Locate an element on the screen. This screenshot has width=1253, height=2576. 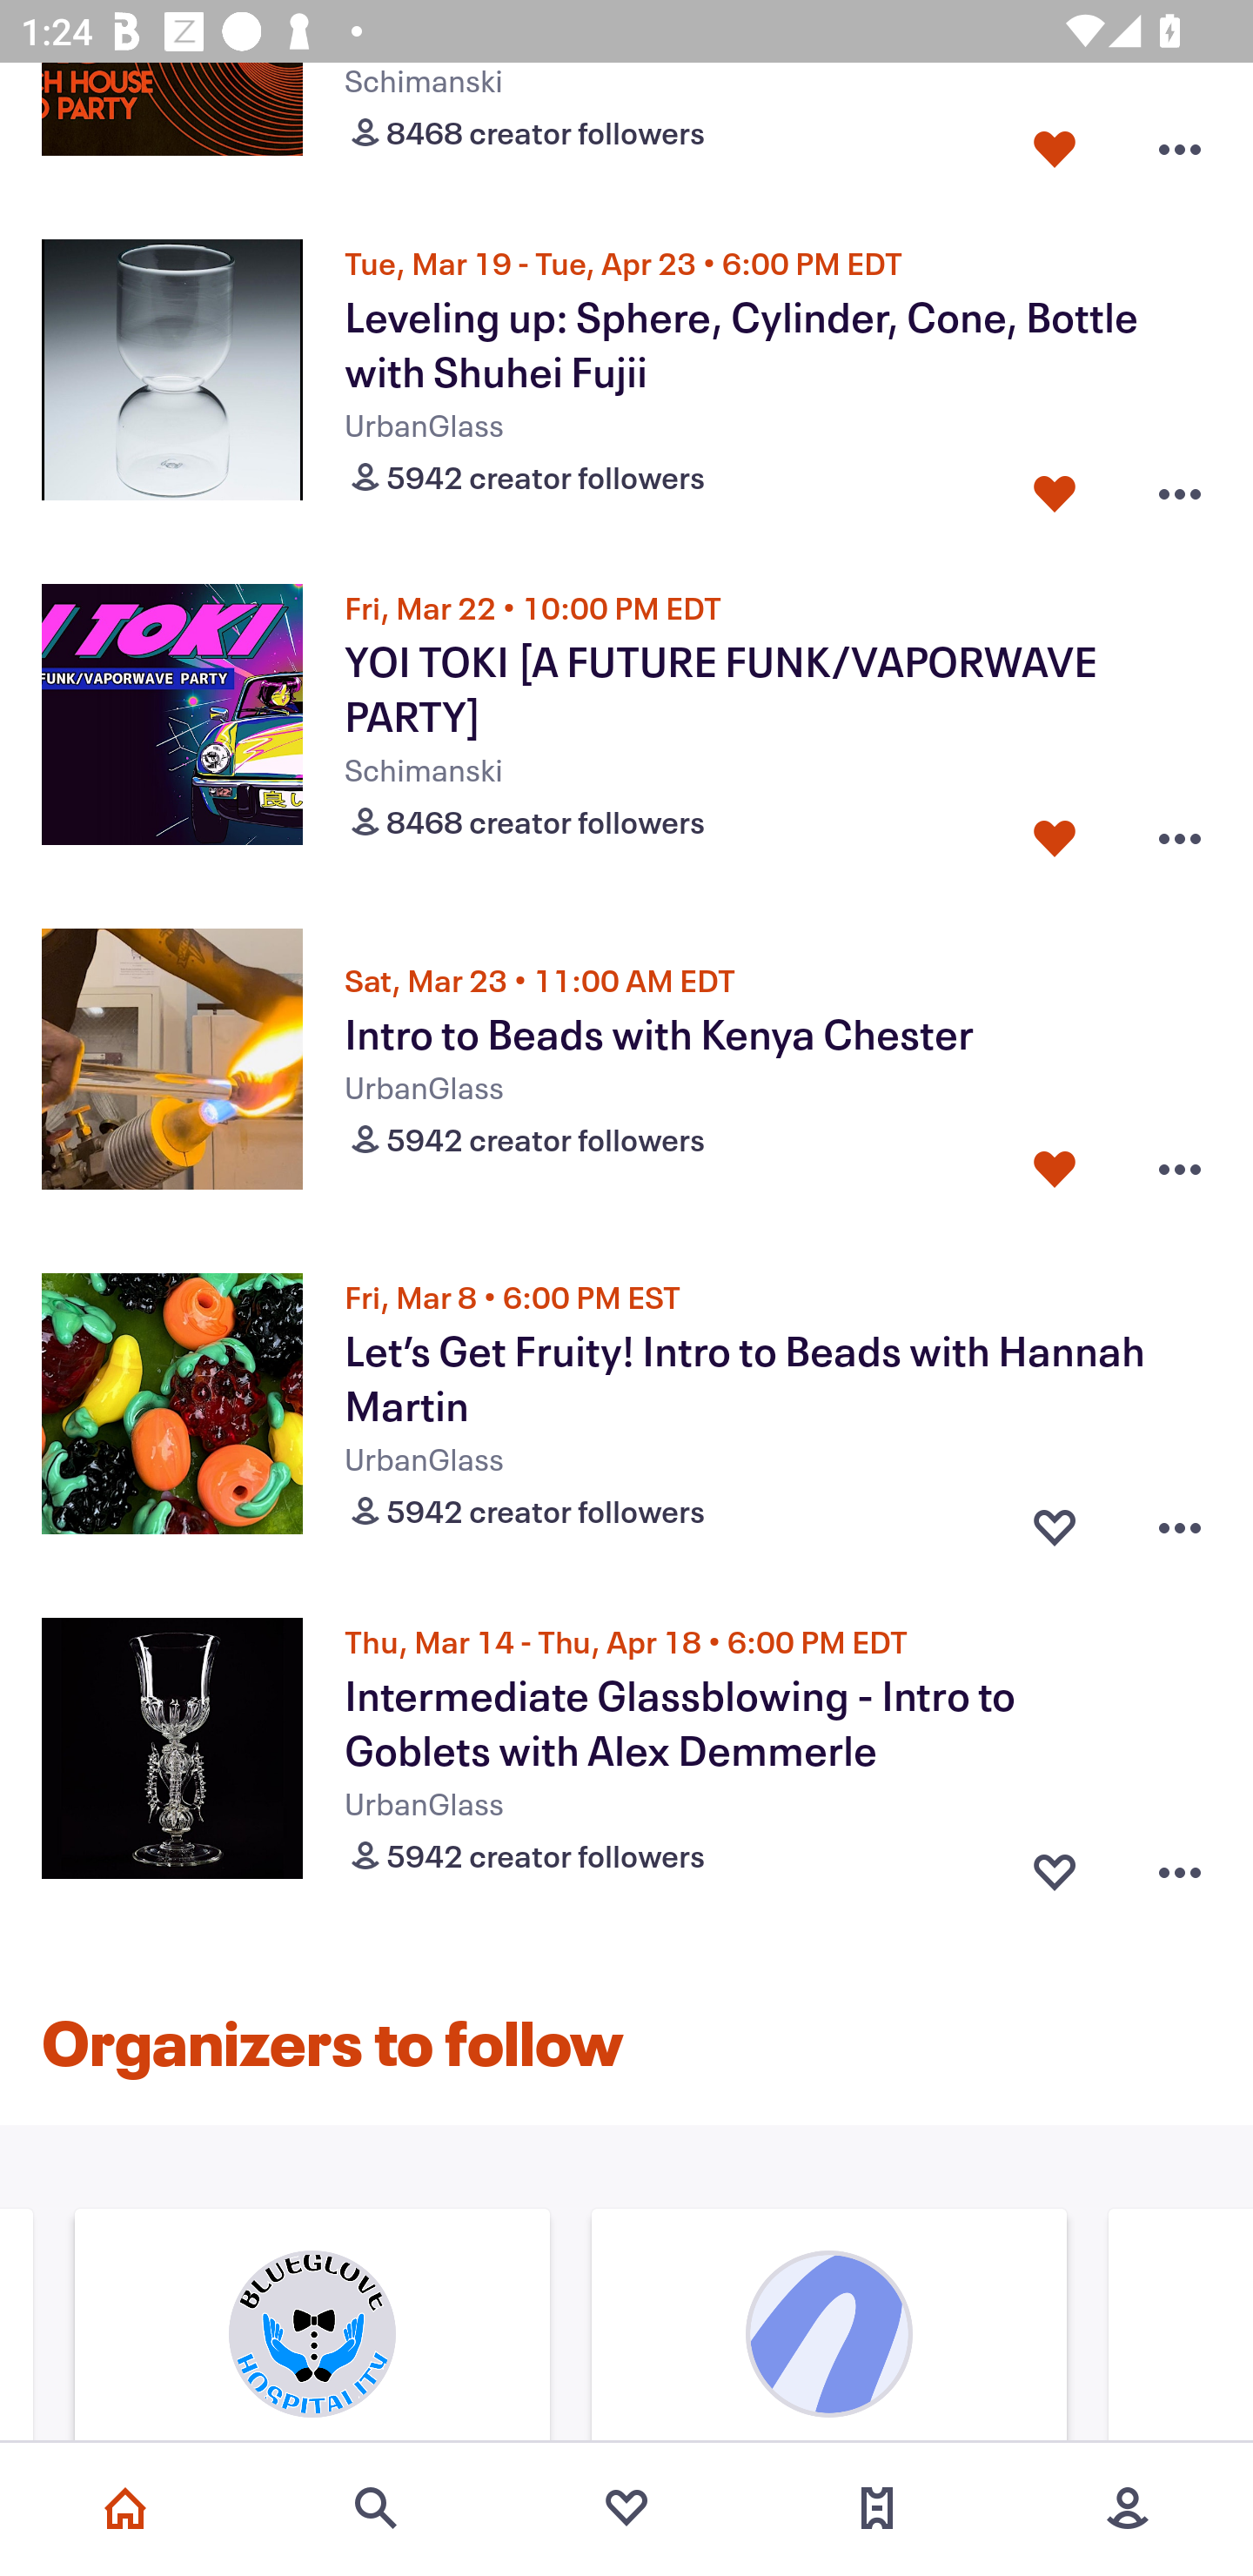
Favorite button is located at coordinates (1055, 1521).